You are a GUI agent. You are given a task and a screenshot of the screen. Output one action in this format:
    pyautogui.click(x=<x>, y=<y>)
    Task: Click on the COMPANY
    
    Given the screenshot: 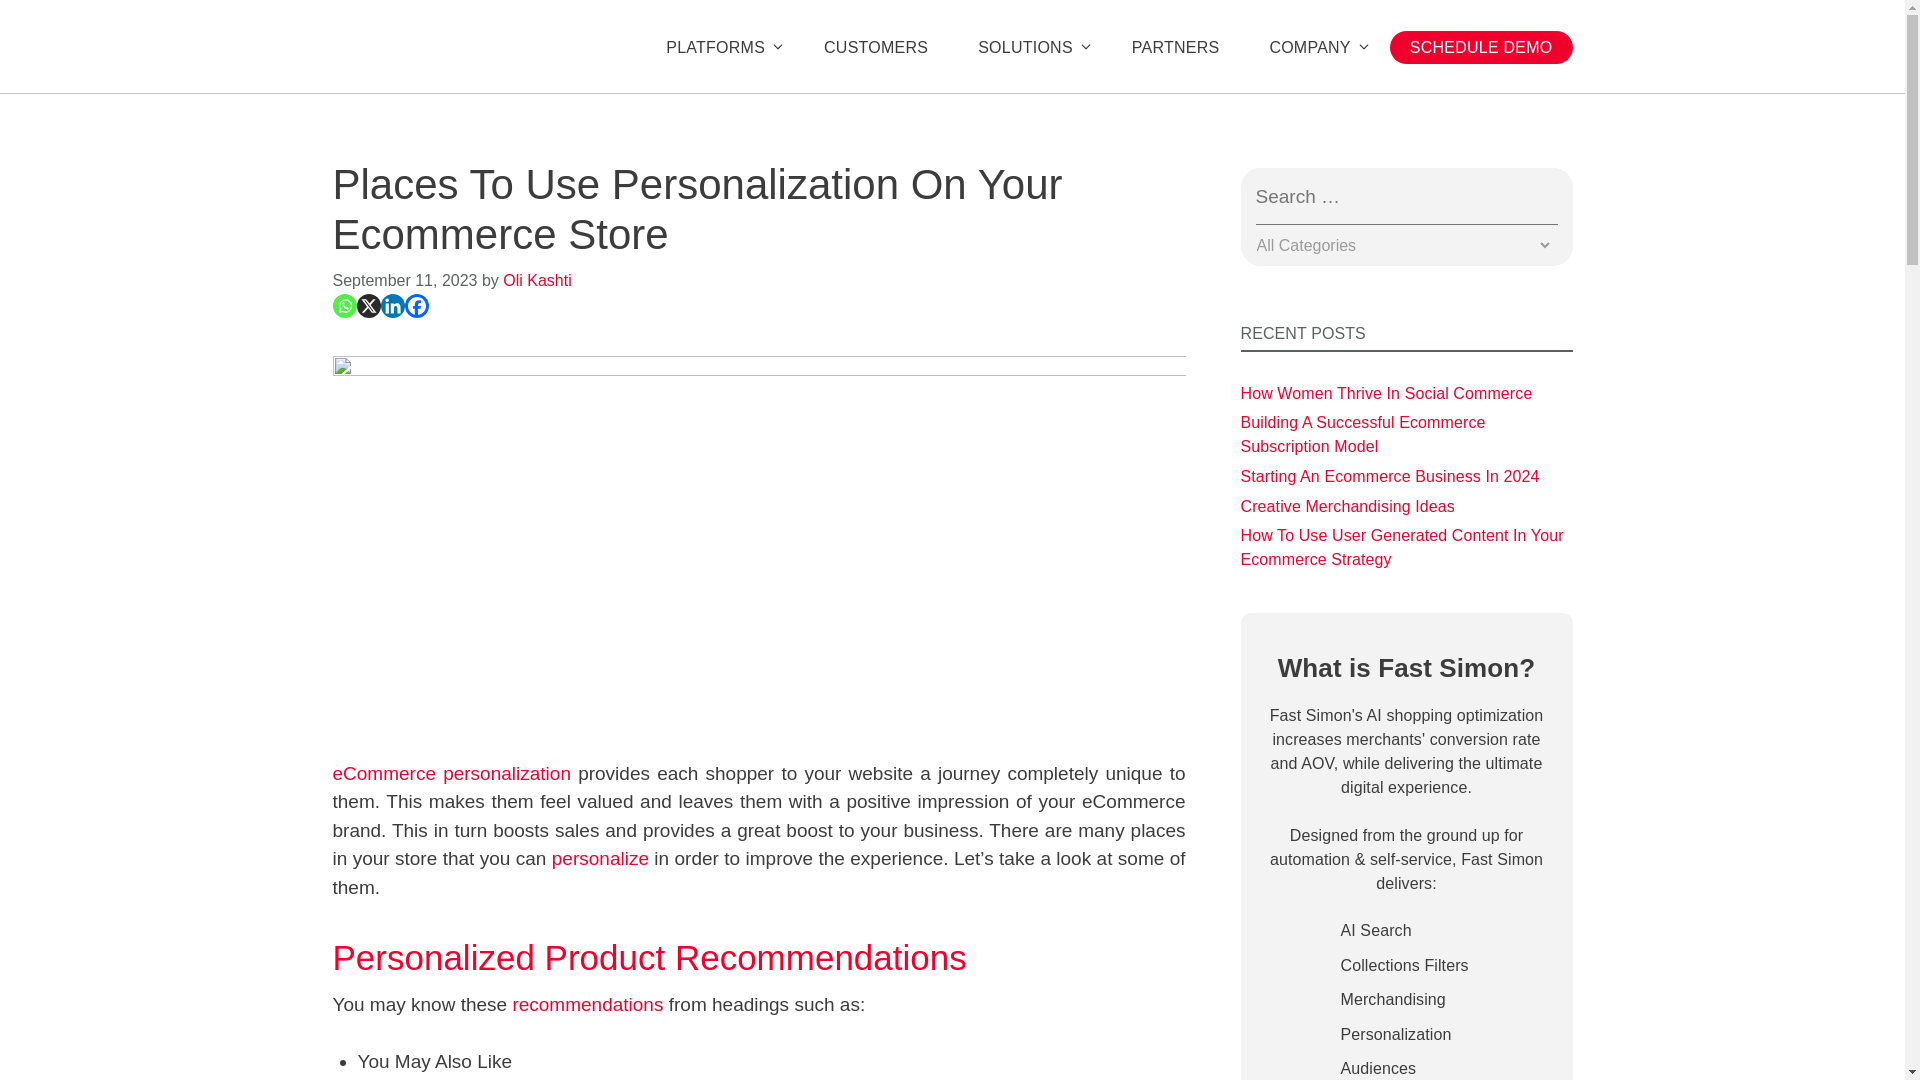 What is the action you would take?
    pyautogui.click(x=1314, y=47)
    